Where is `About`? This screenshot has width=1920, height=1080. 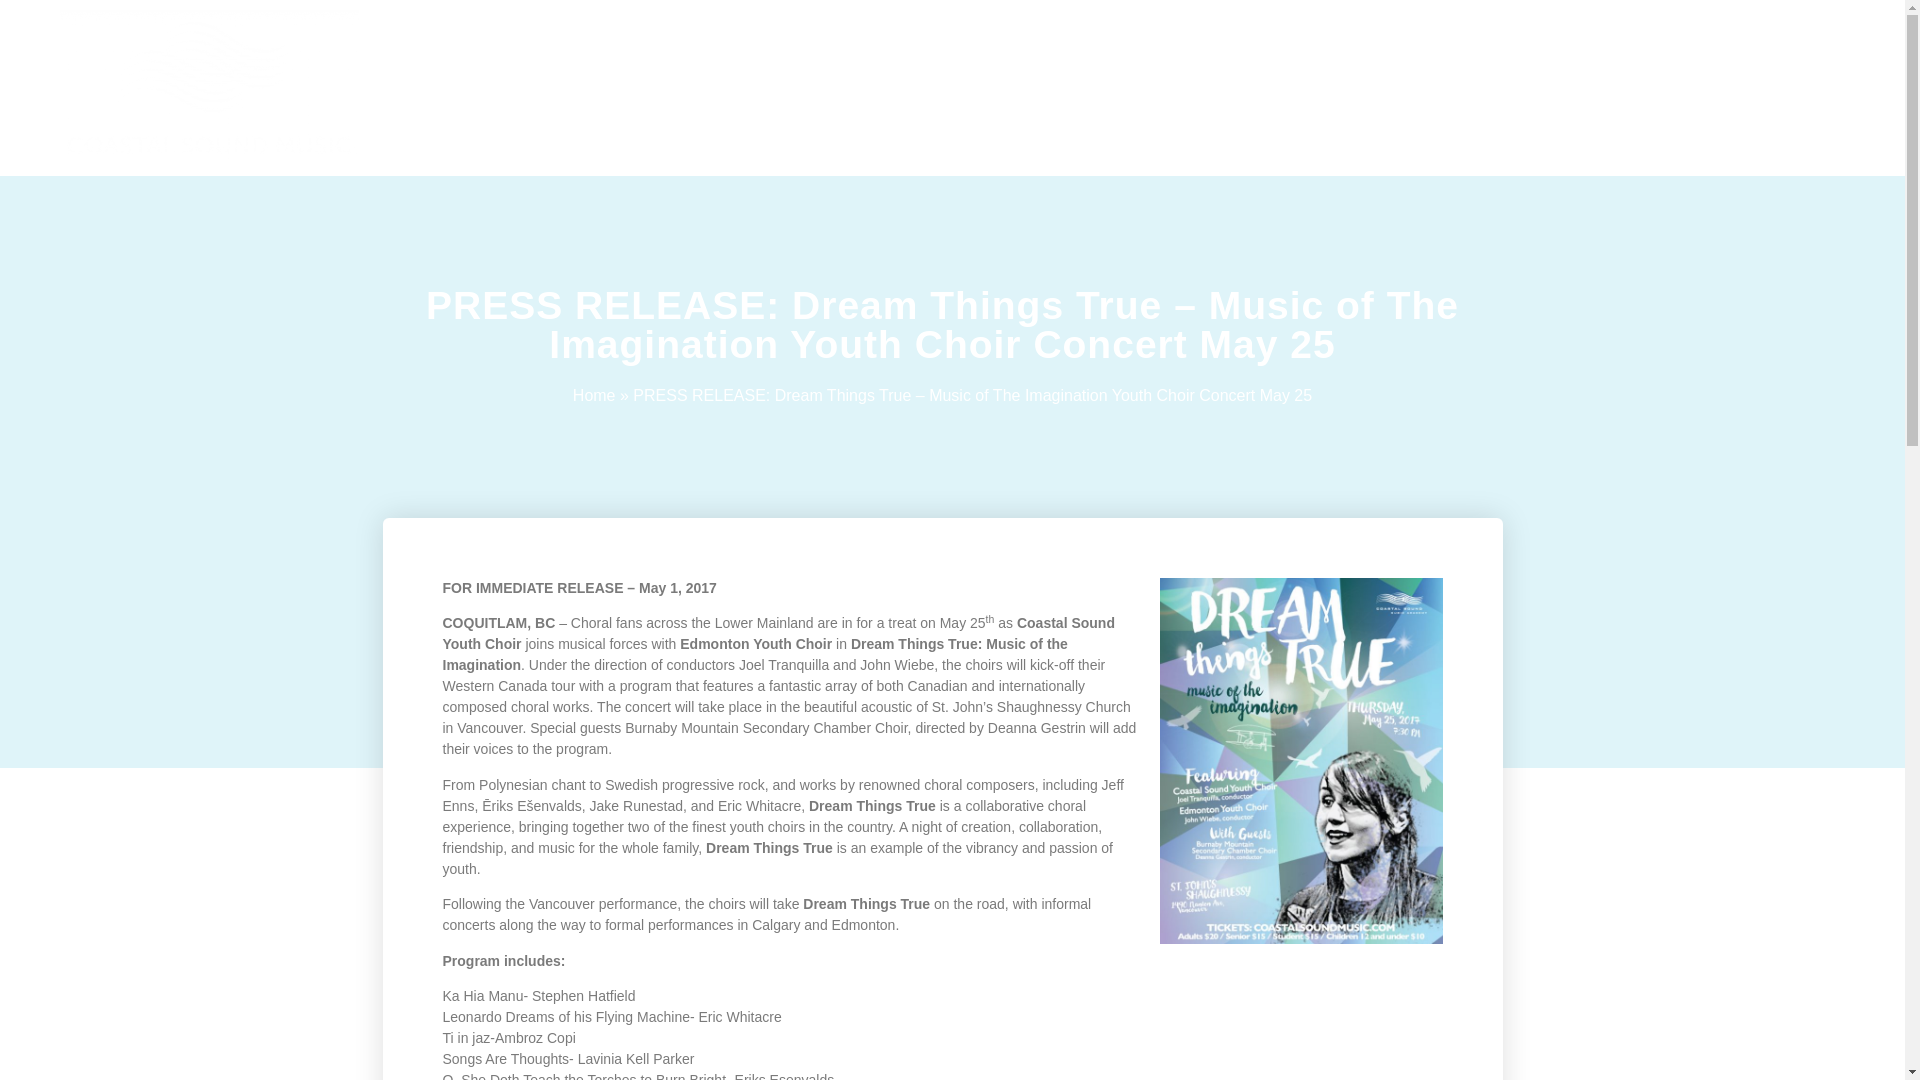 About is located at coordinates (495, 88).